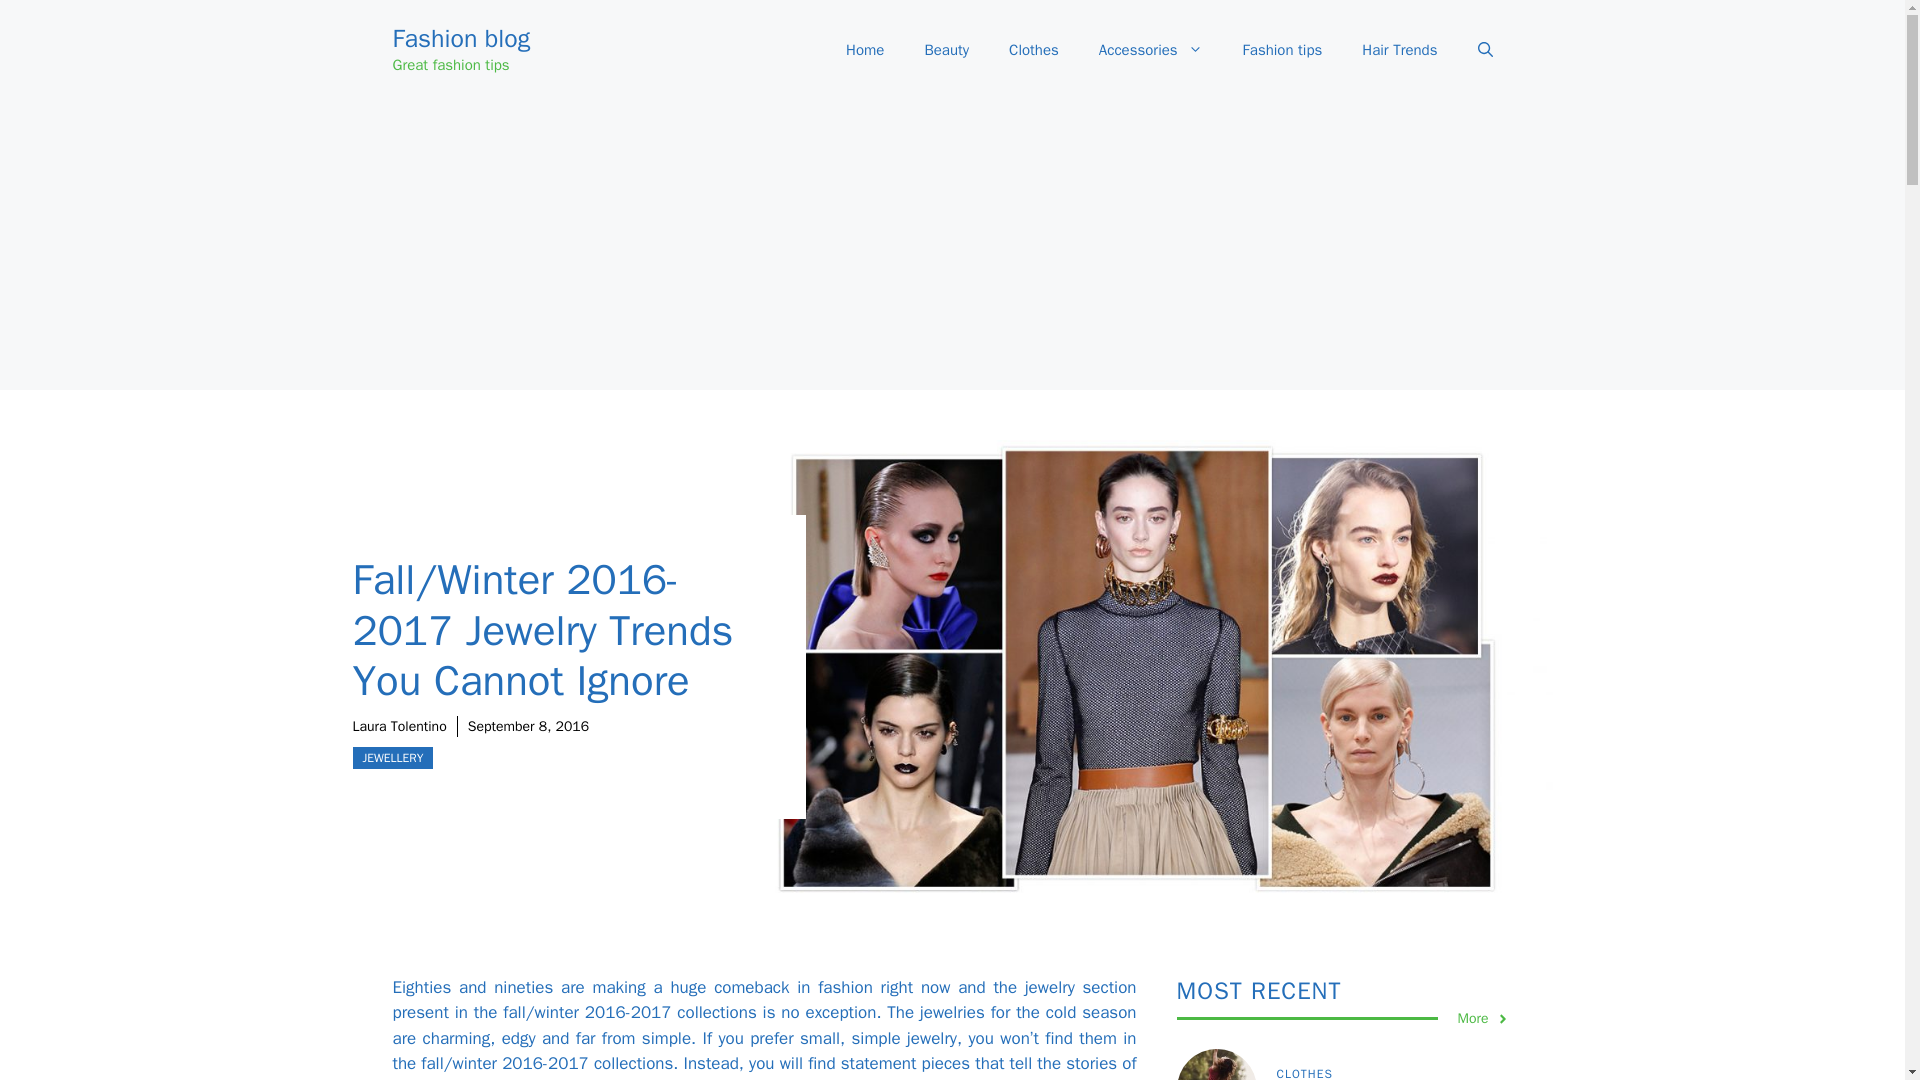  Describe the element at coordinates (398, 726) in the screenshot. I see `Laura Tolentino` at that location.